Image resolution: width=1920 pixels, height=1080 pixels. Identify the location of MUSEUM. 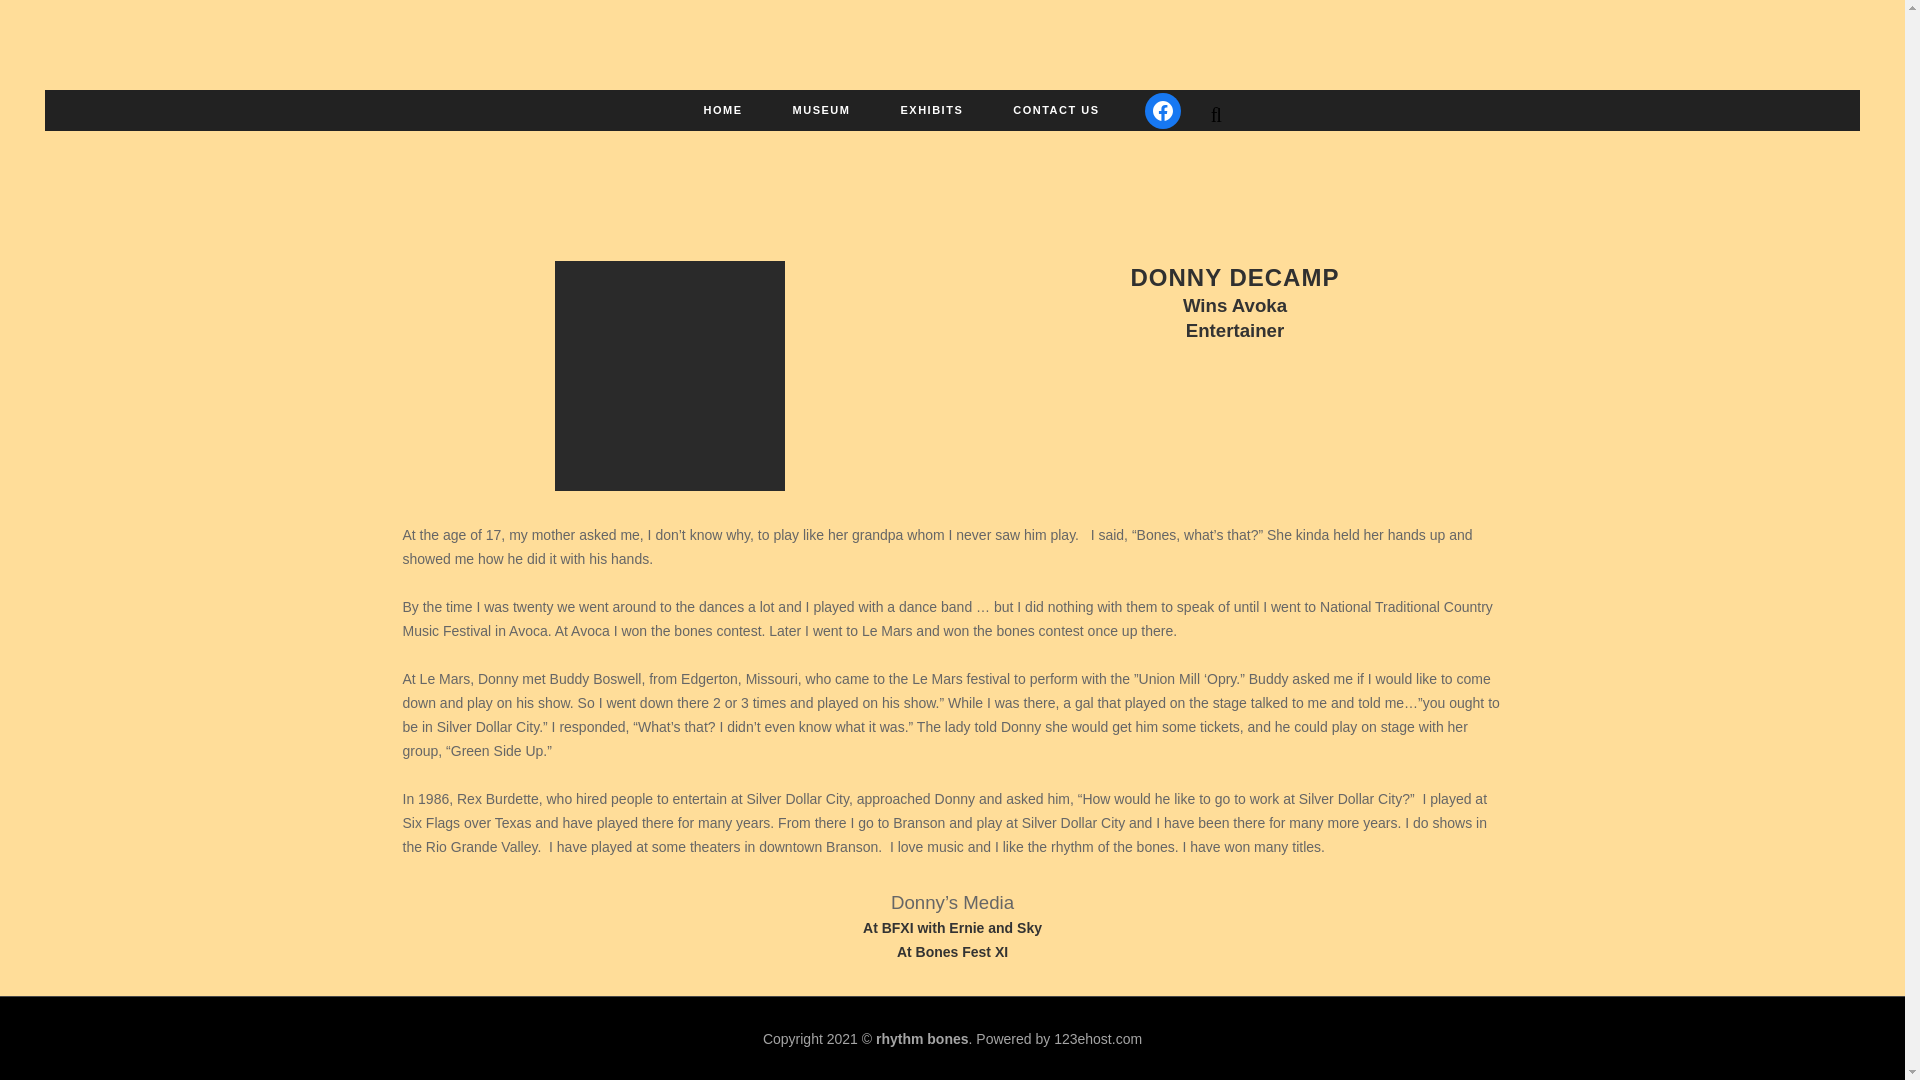
(822, 110).